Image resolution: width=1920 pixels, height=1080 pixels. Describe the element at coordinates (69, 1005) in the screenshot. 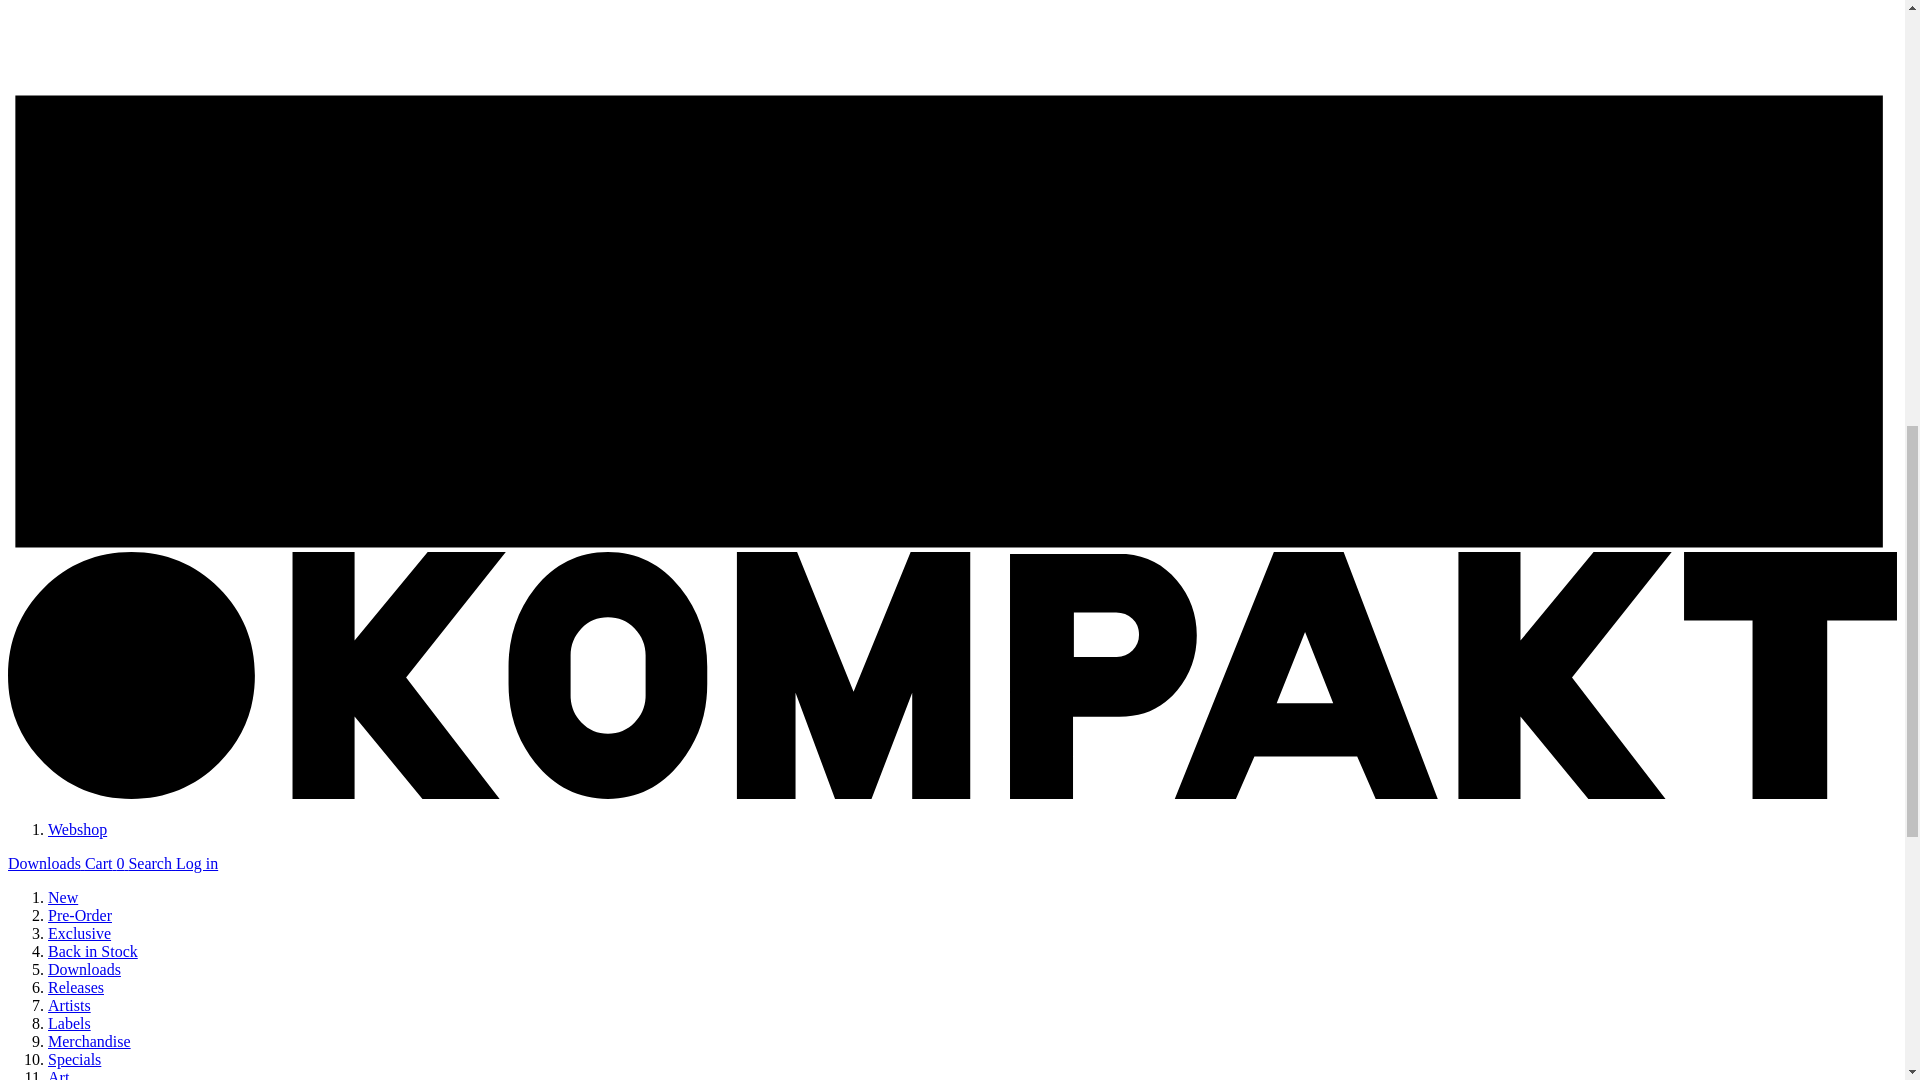

I see `Artists` at that location.